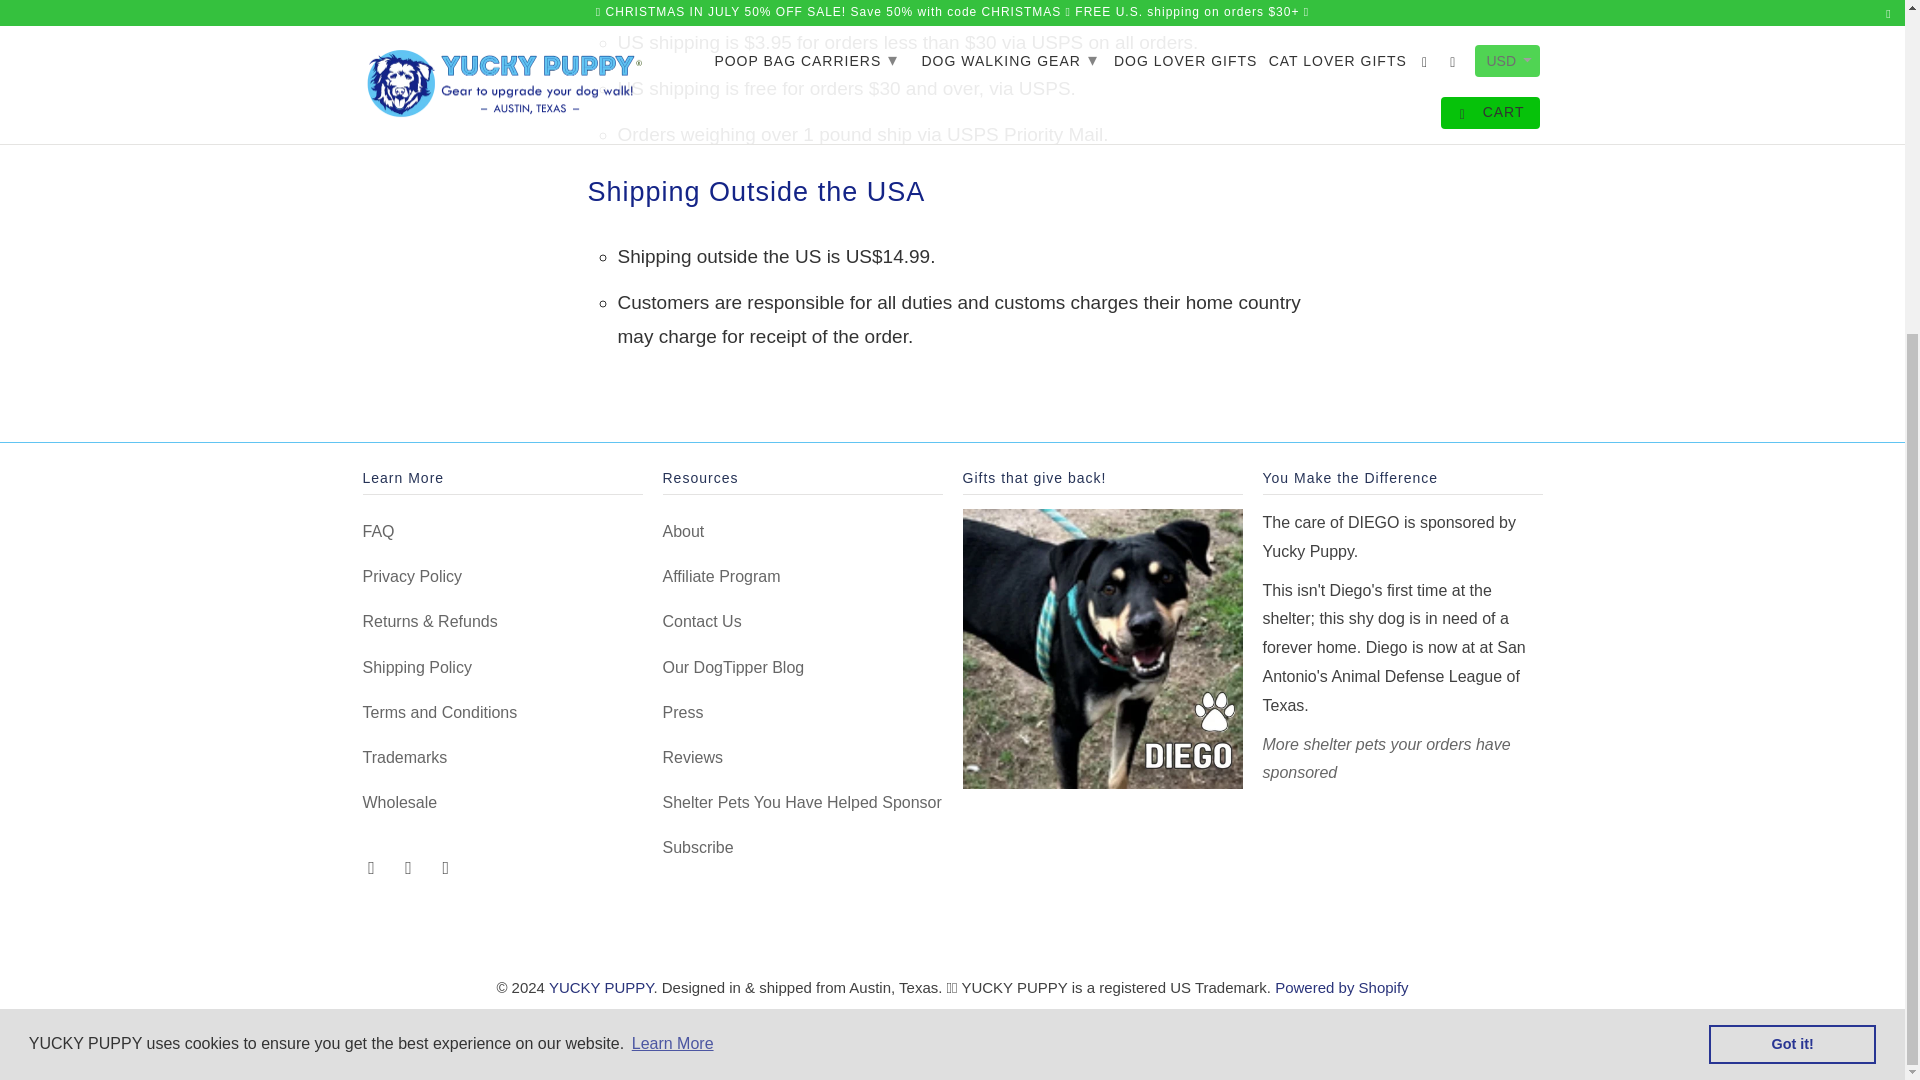  Describe the element at coordinates (755, 1031) in the screenshot. I see `Apple Pay` at that location.